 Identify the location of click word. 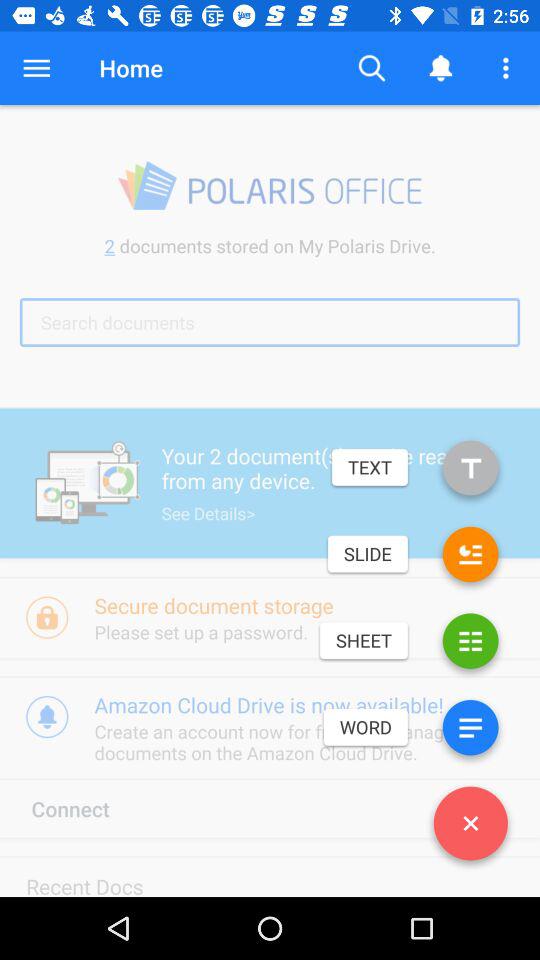
(470, 732).